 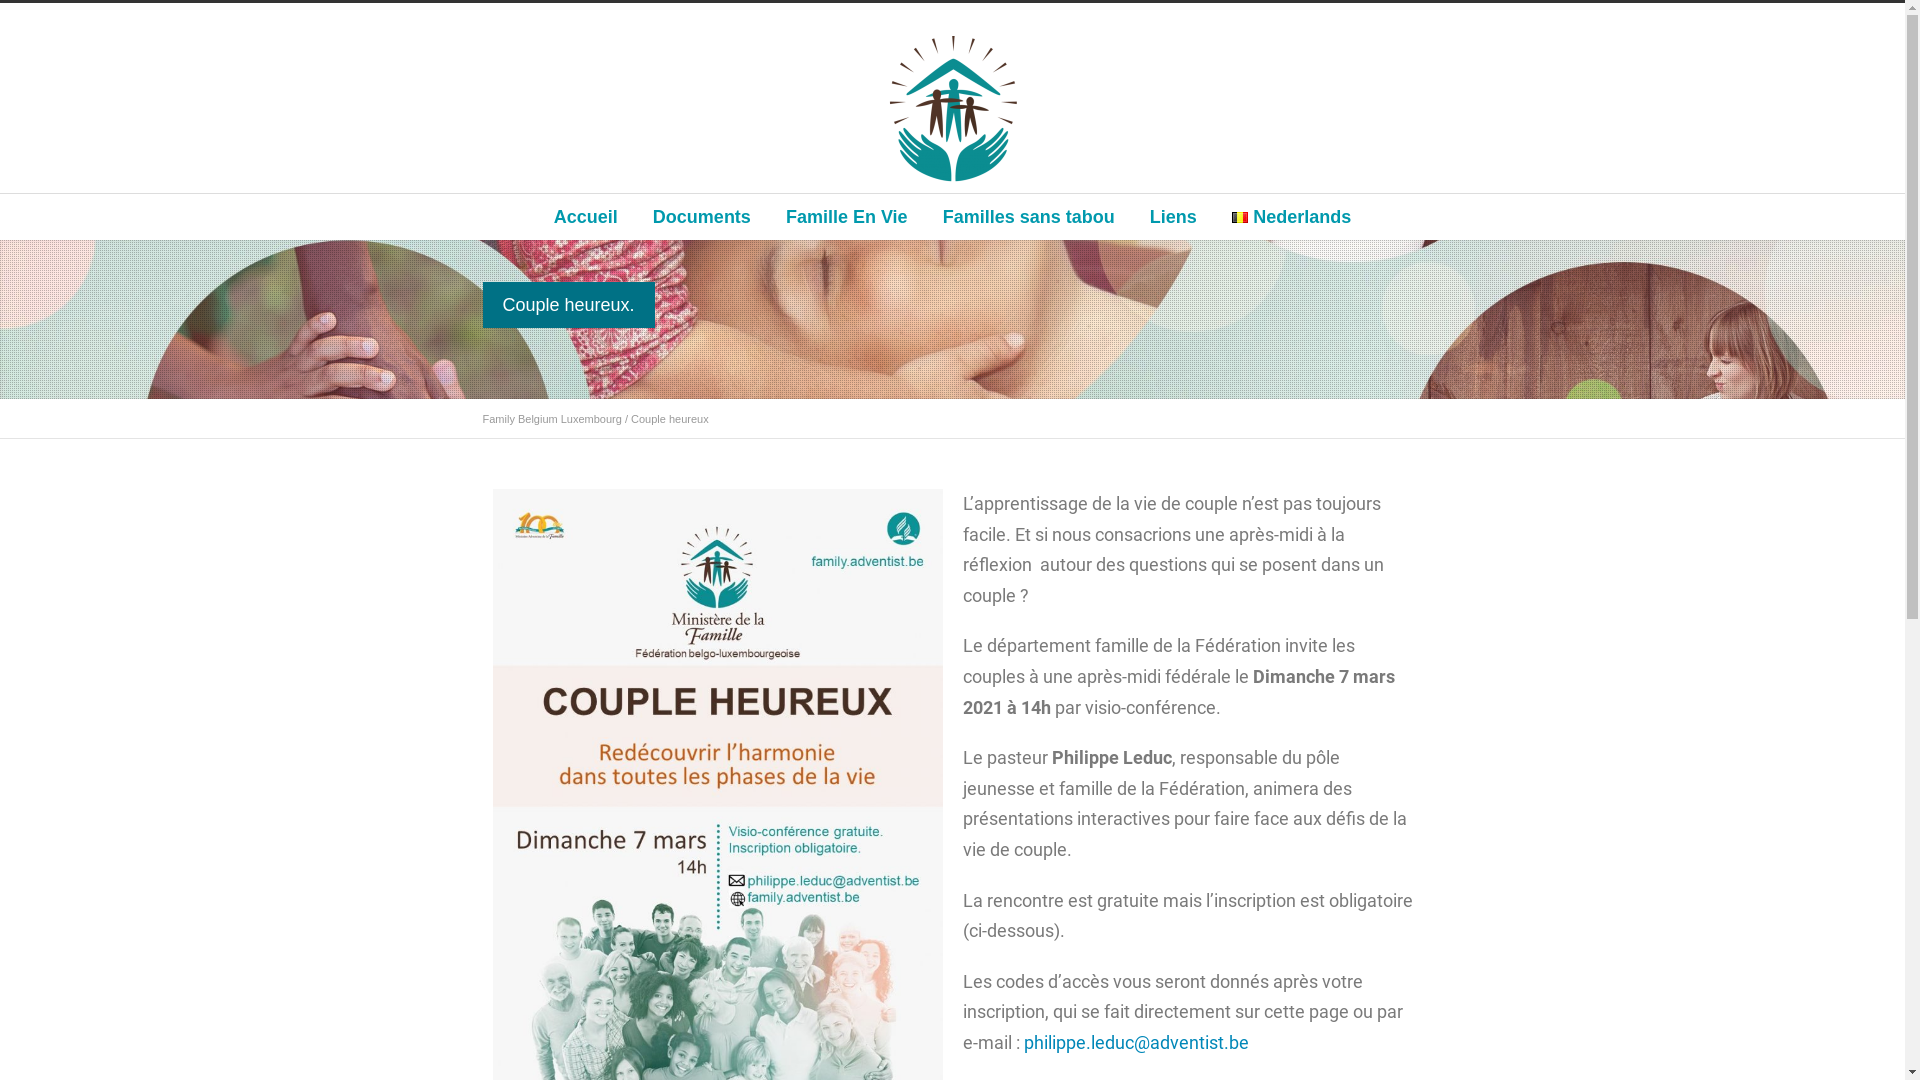 What do you see at coordinates (586, 217) in the screenshot?
I see `Accueil` at bounding box center [586, 217].